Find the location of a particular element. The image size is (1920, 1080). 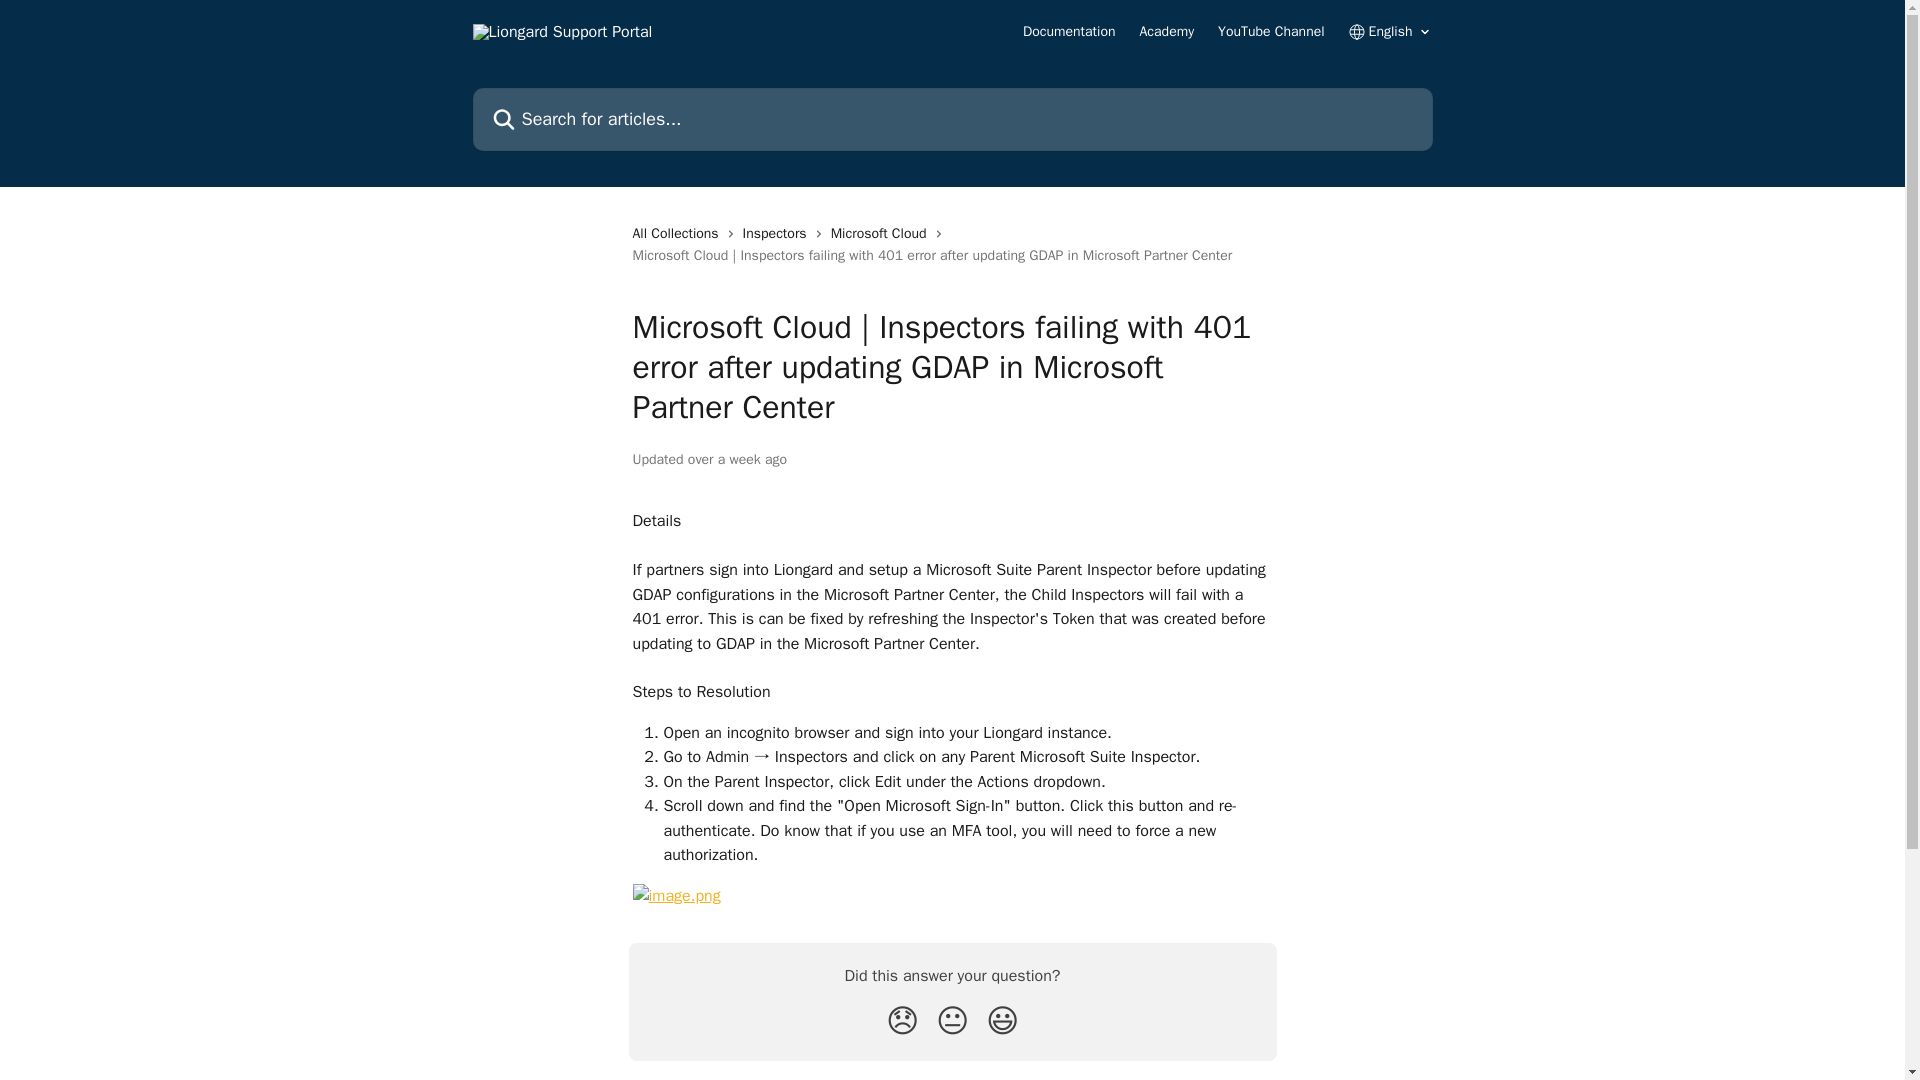

Disappointed is located at coordinates (902, 1022).